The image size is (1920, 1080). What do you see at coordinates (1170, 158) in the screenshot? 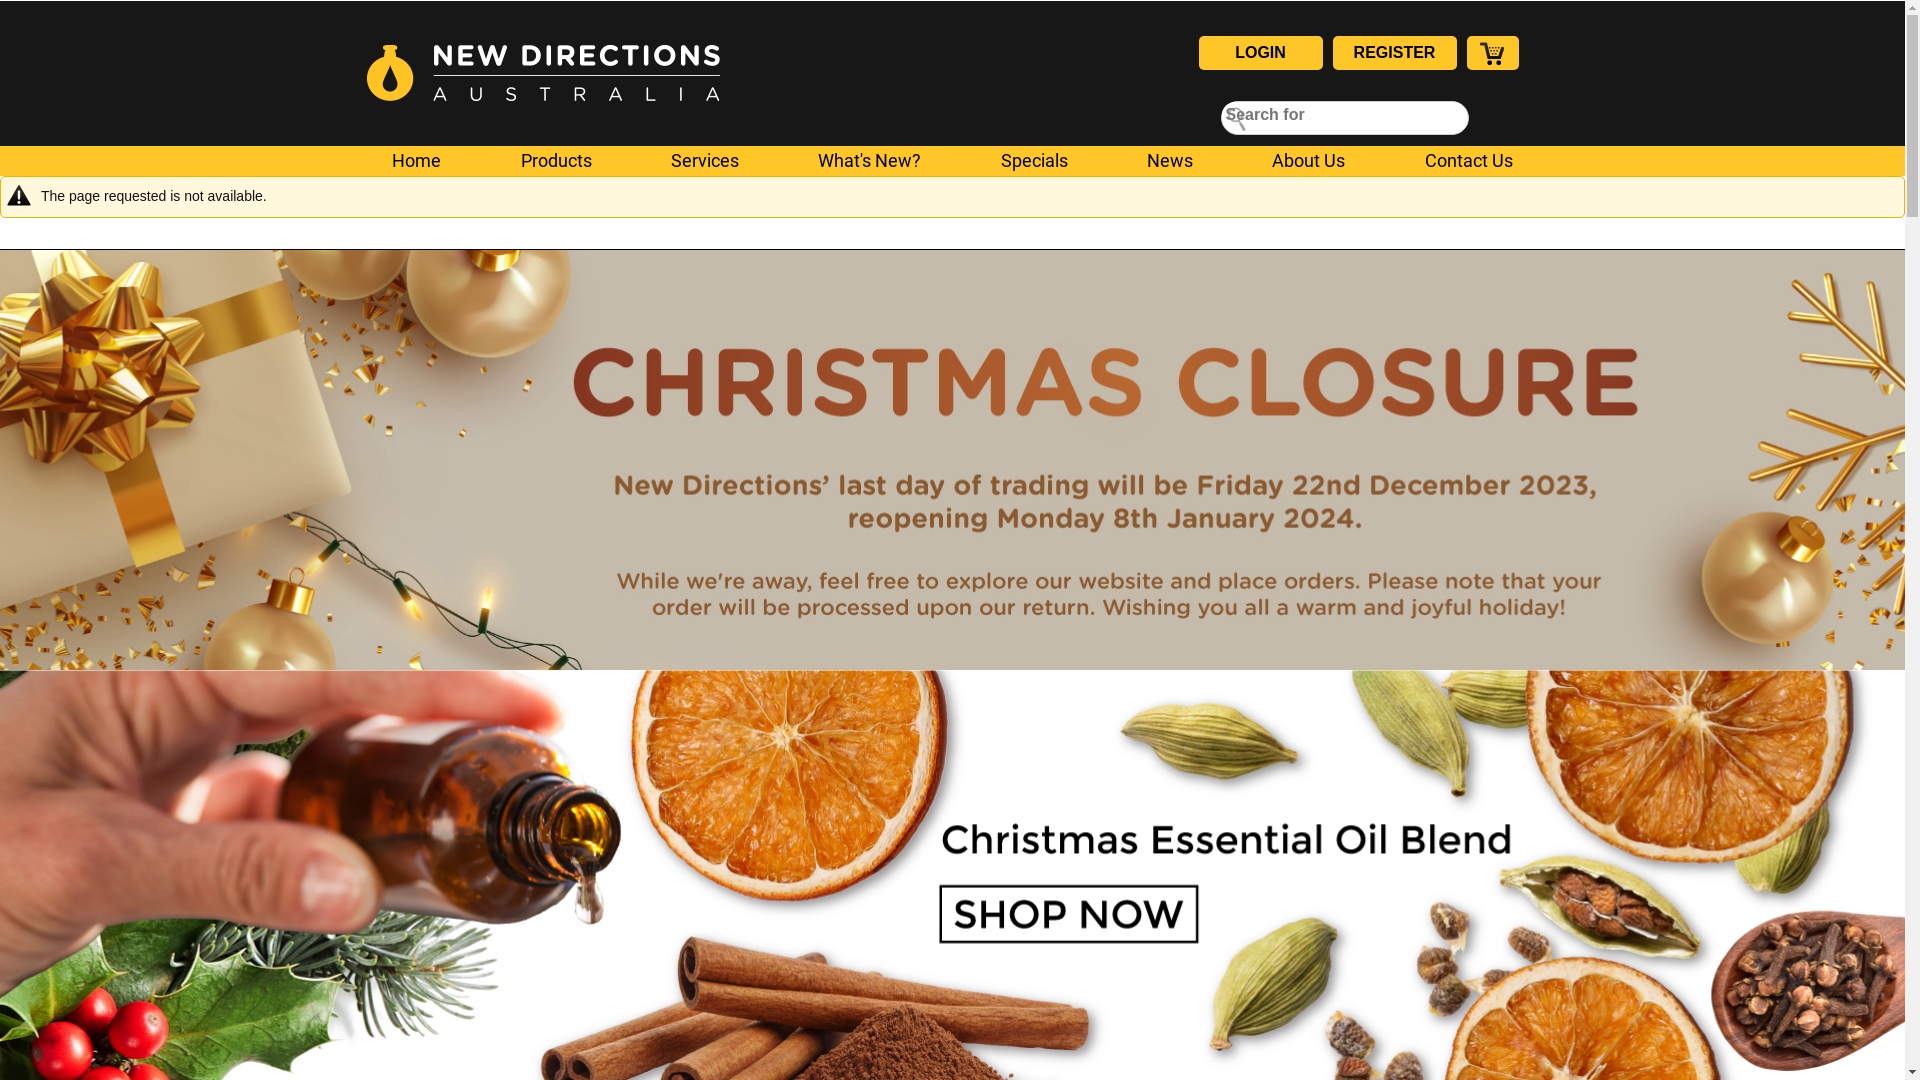
I see `News` at bounding box center [1170, 158].